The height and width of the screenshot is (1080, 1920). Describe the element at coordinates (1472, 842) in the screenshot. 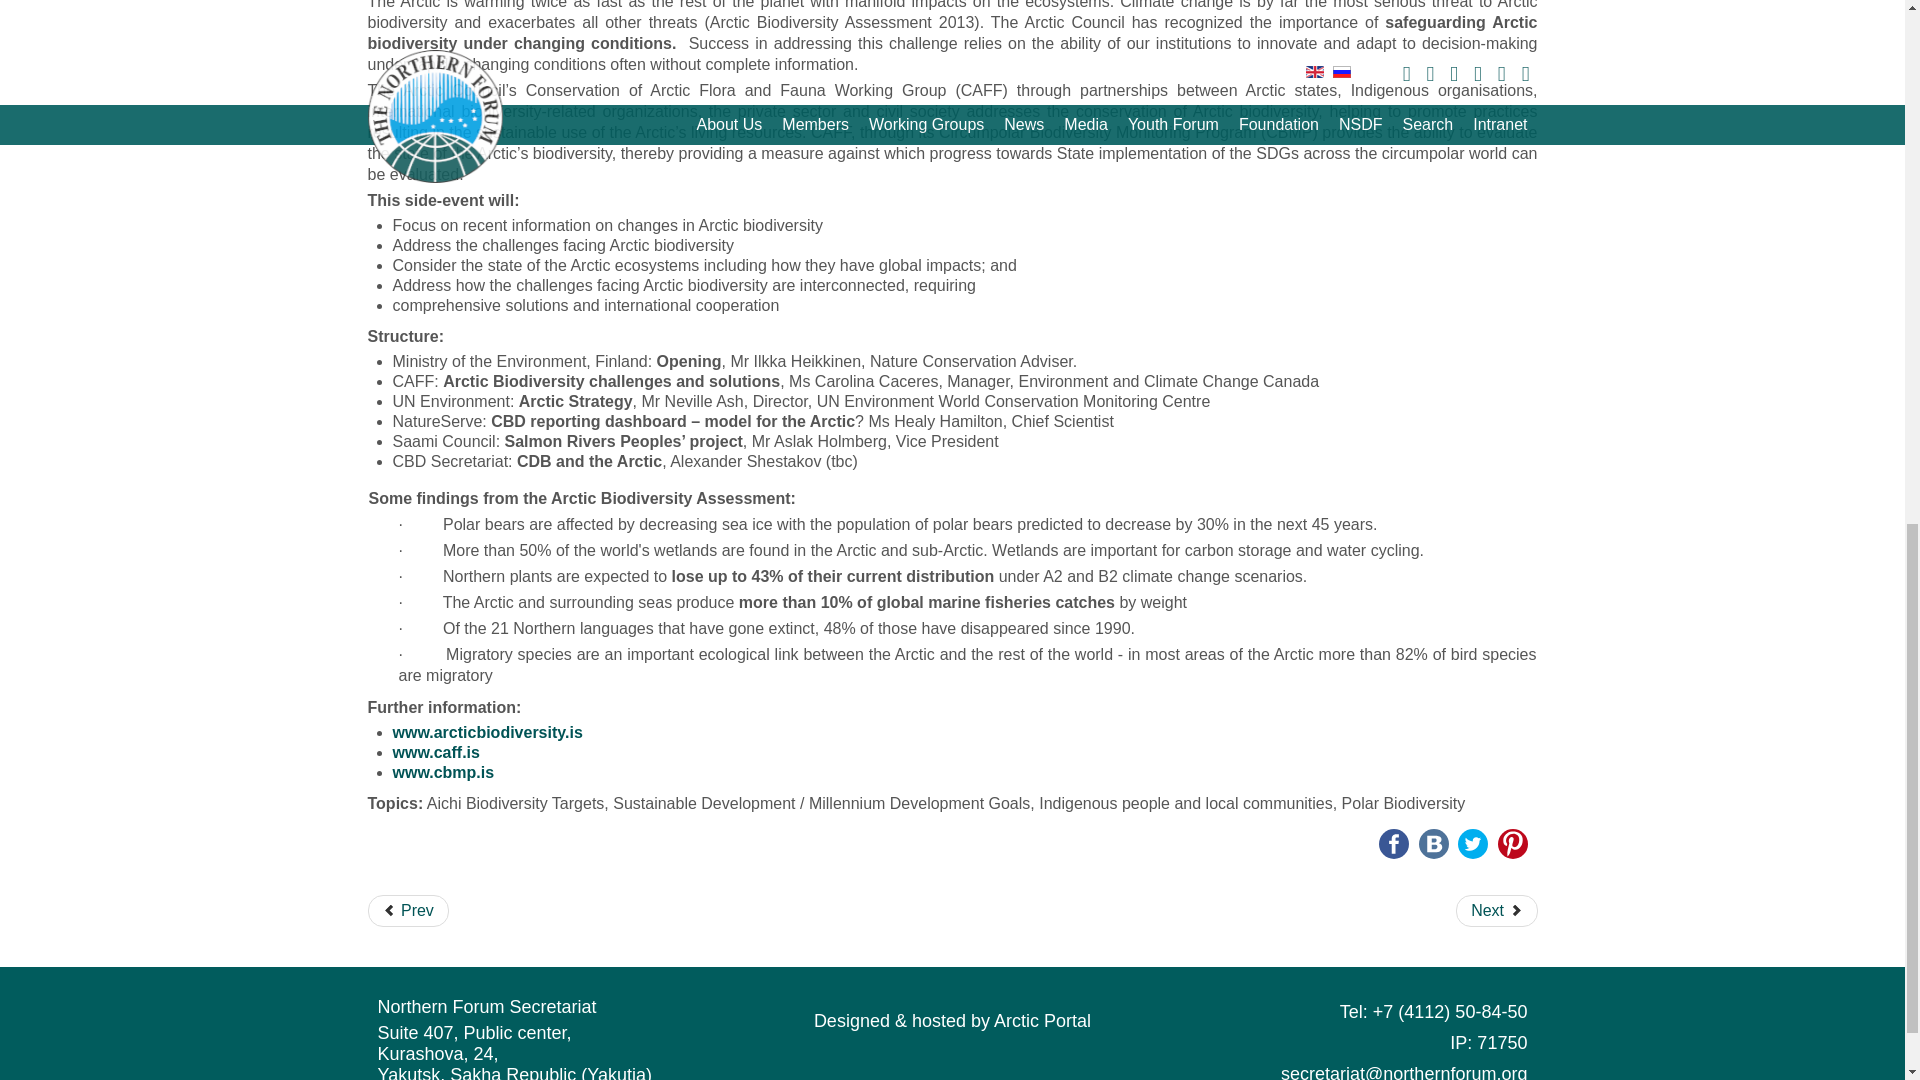

I see `Twitter` at that location.